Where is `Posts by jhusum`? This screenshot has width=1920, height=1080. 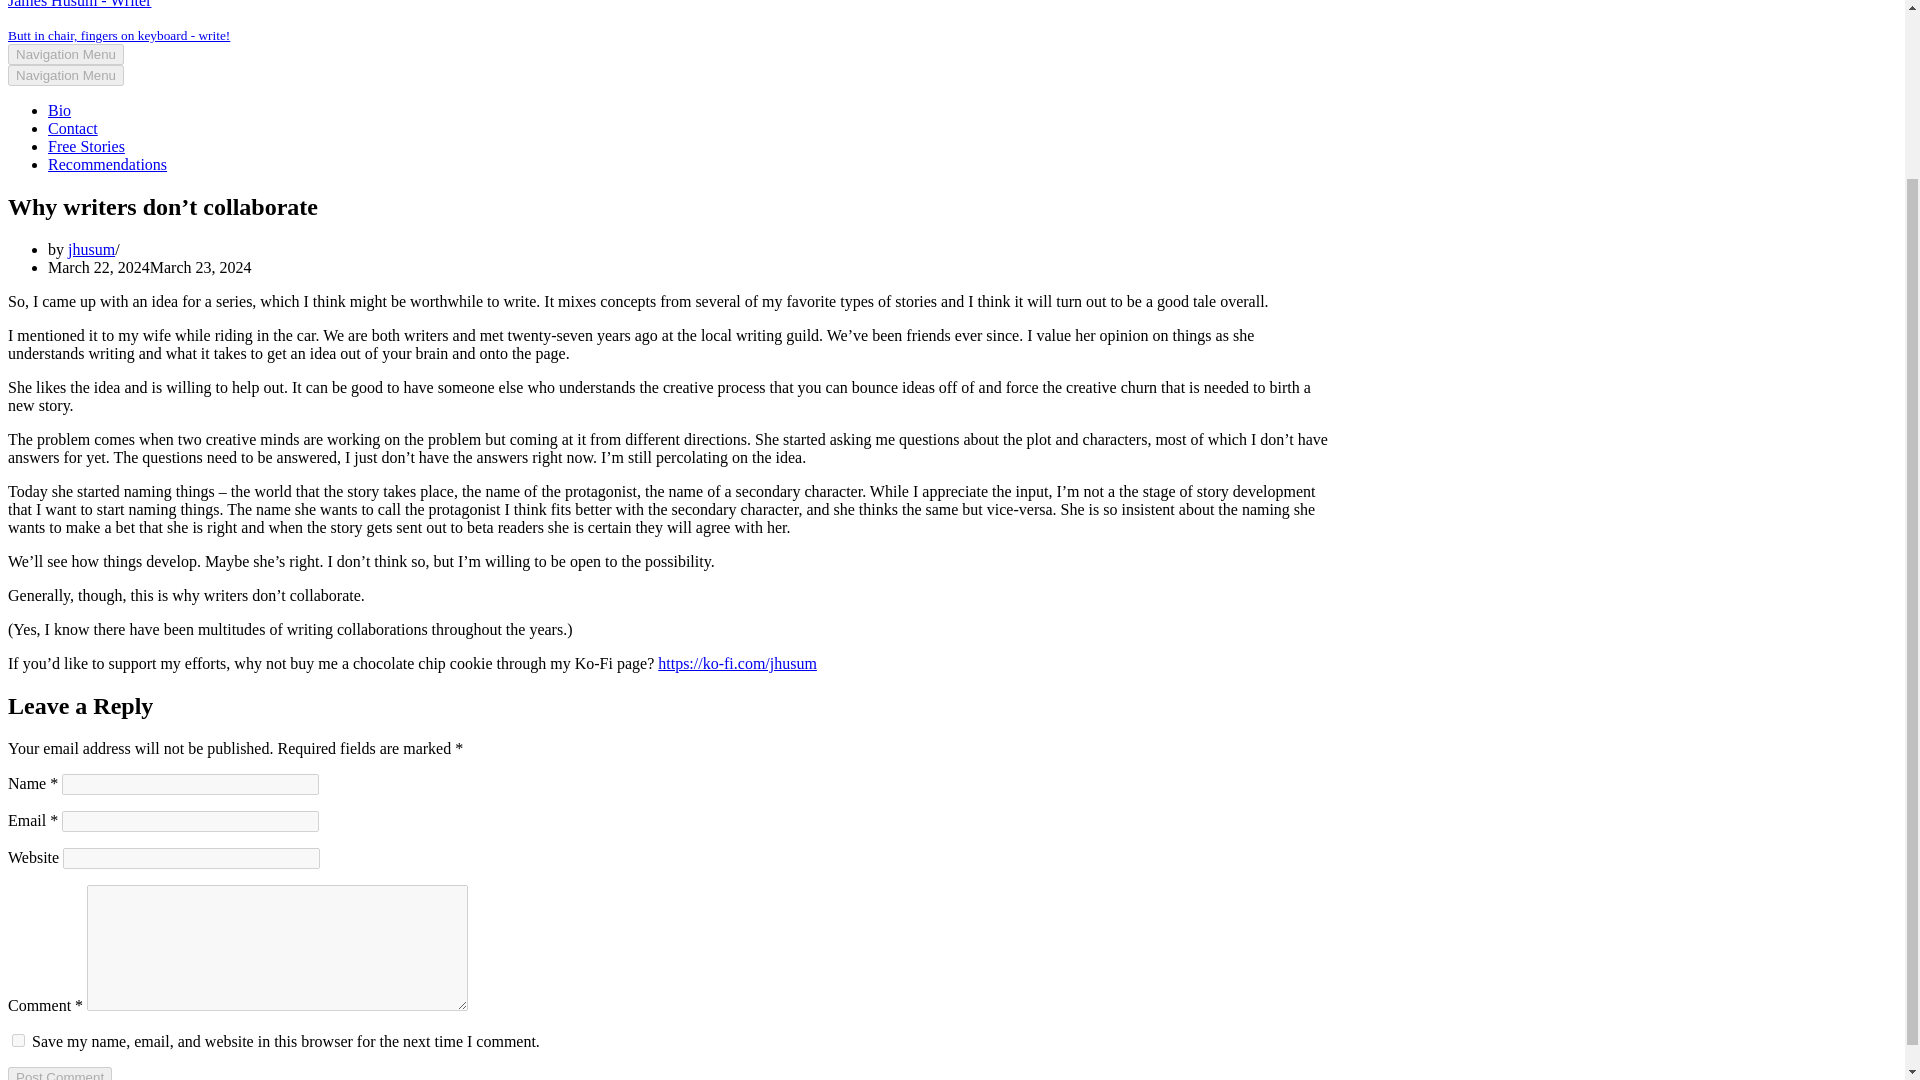
Posts by jhusum is located at coordinates (91, 249).